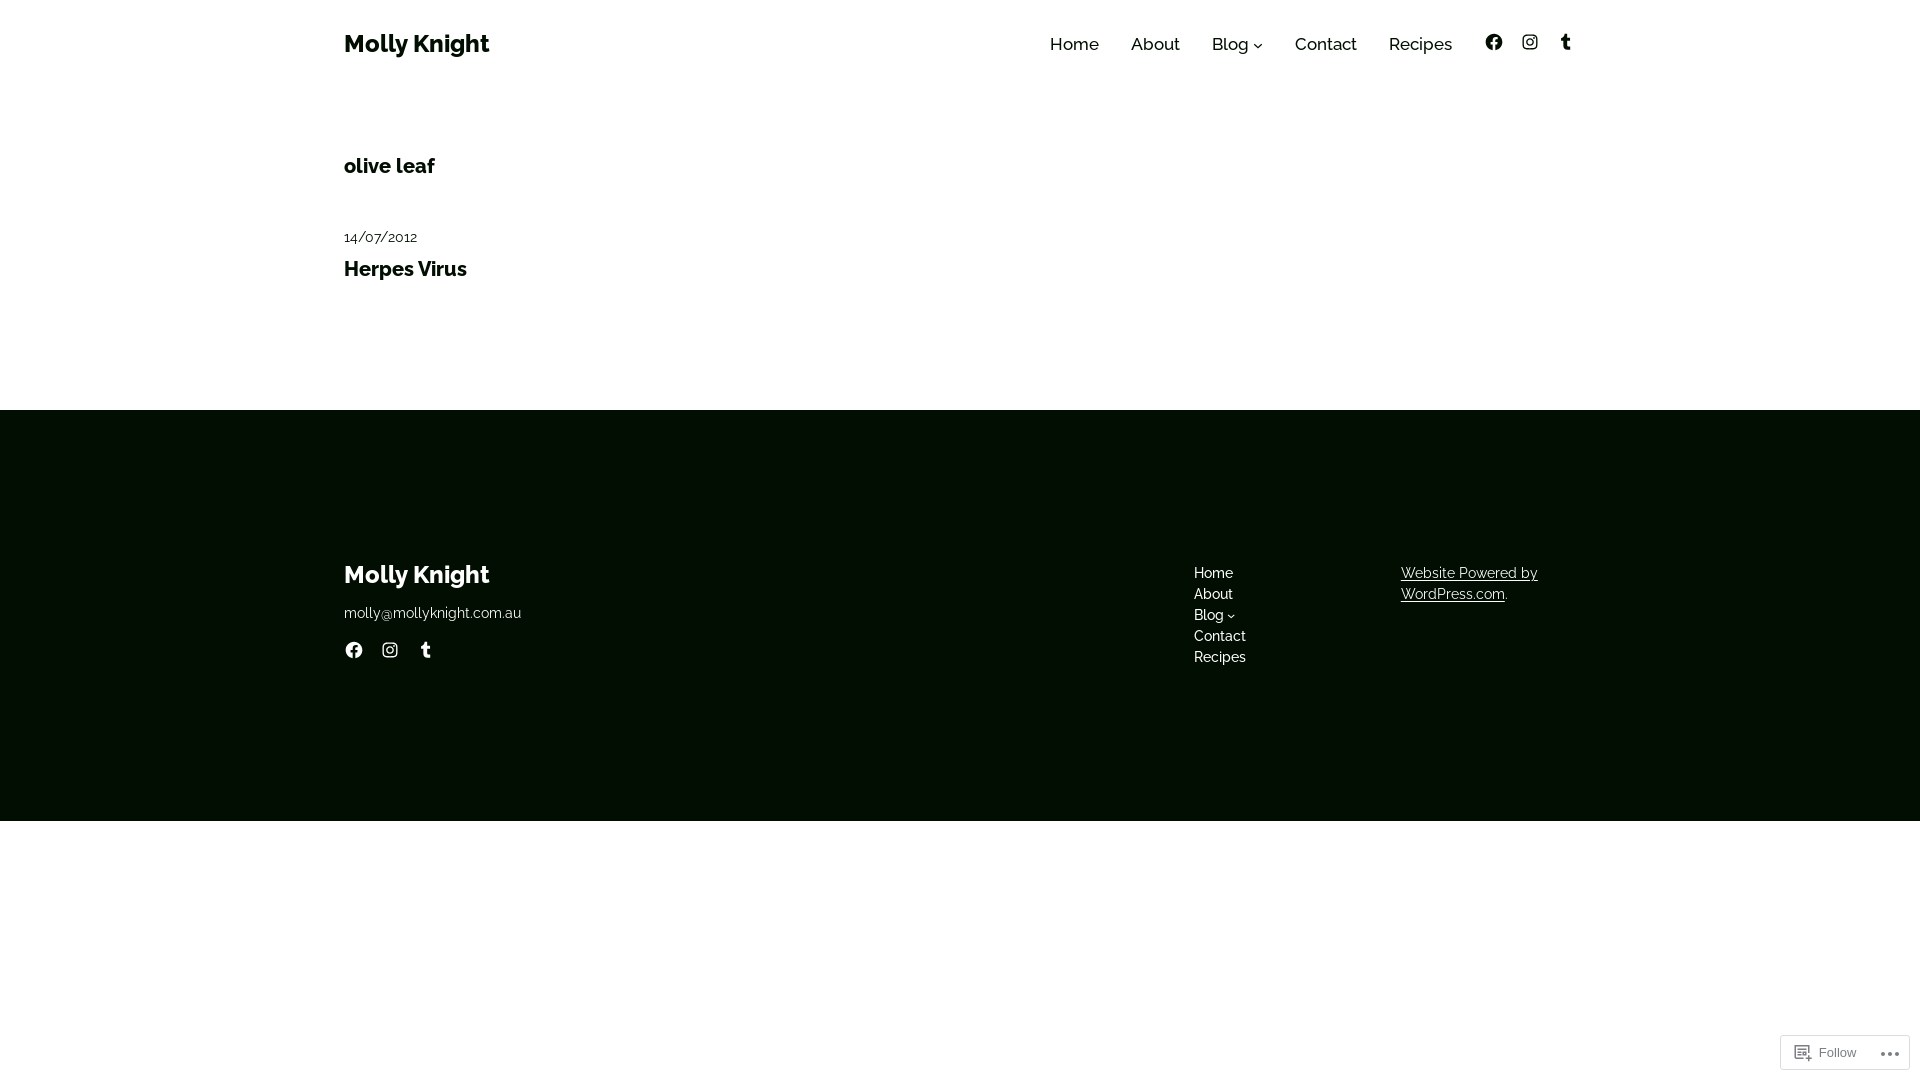  Describe the element at coordinates (1230, 44) in the screenshot. I see `Blog` at that location.